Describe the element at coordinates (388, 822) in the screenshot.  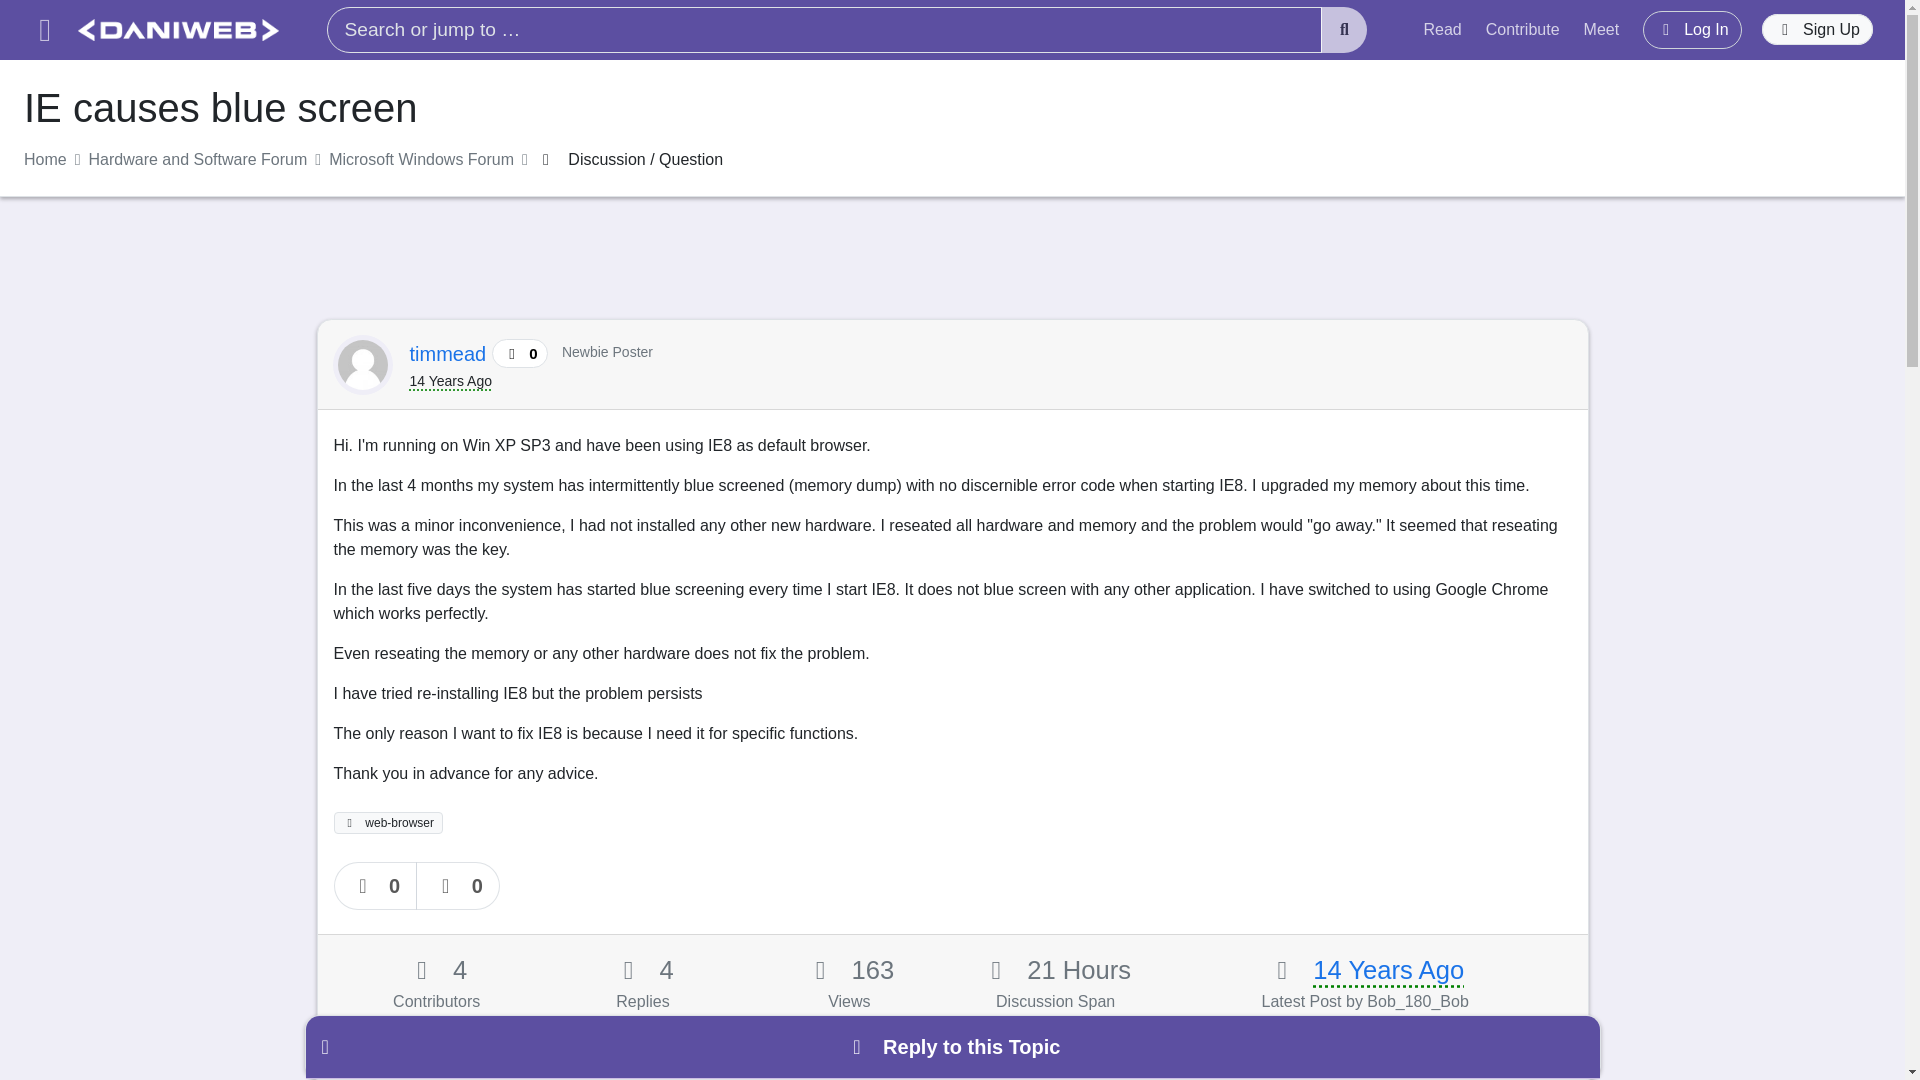
I see `web-browser` at that location.